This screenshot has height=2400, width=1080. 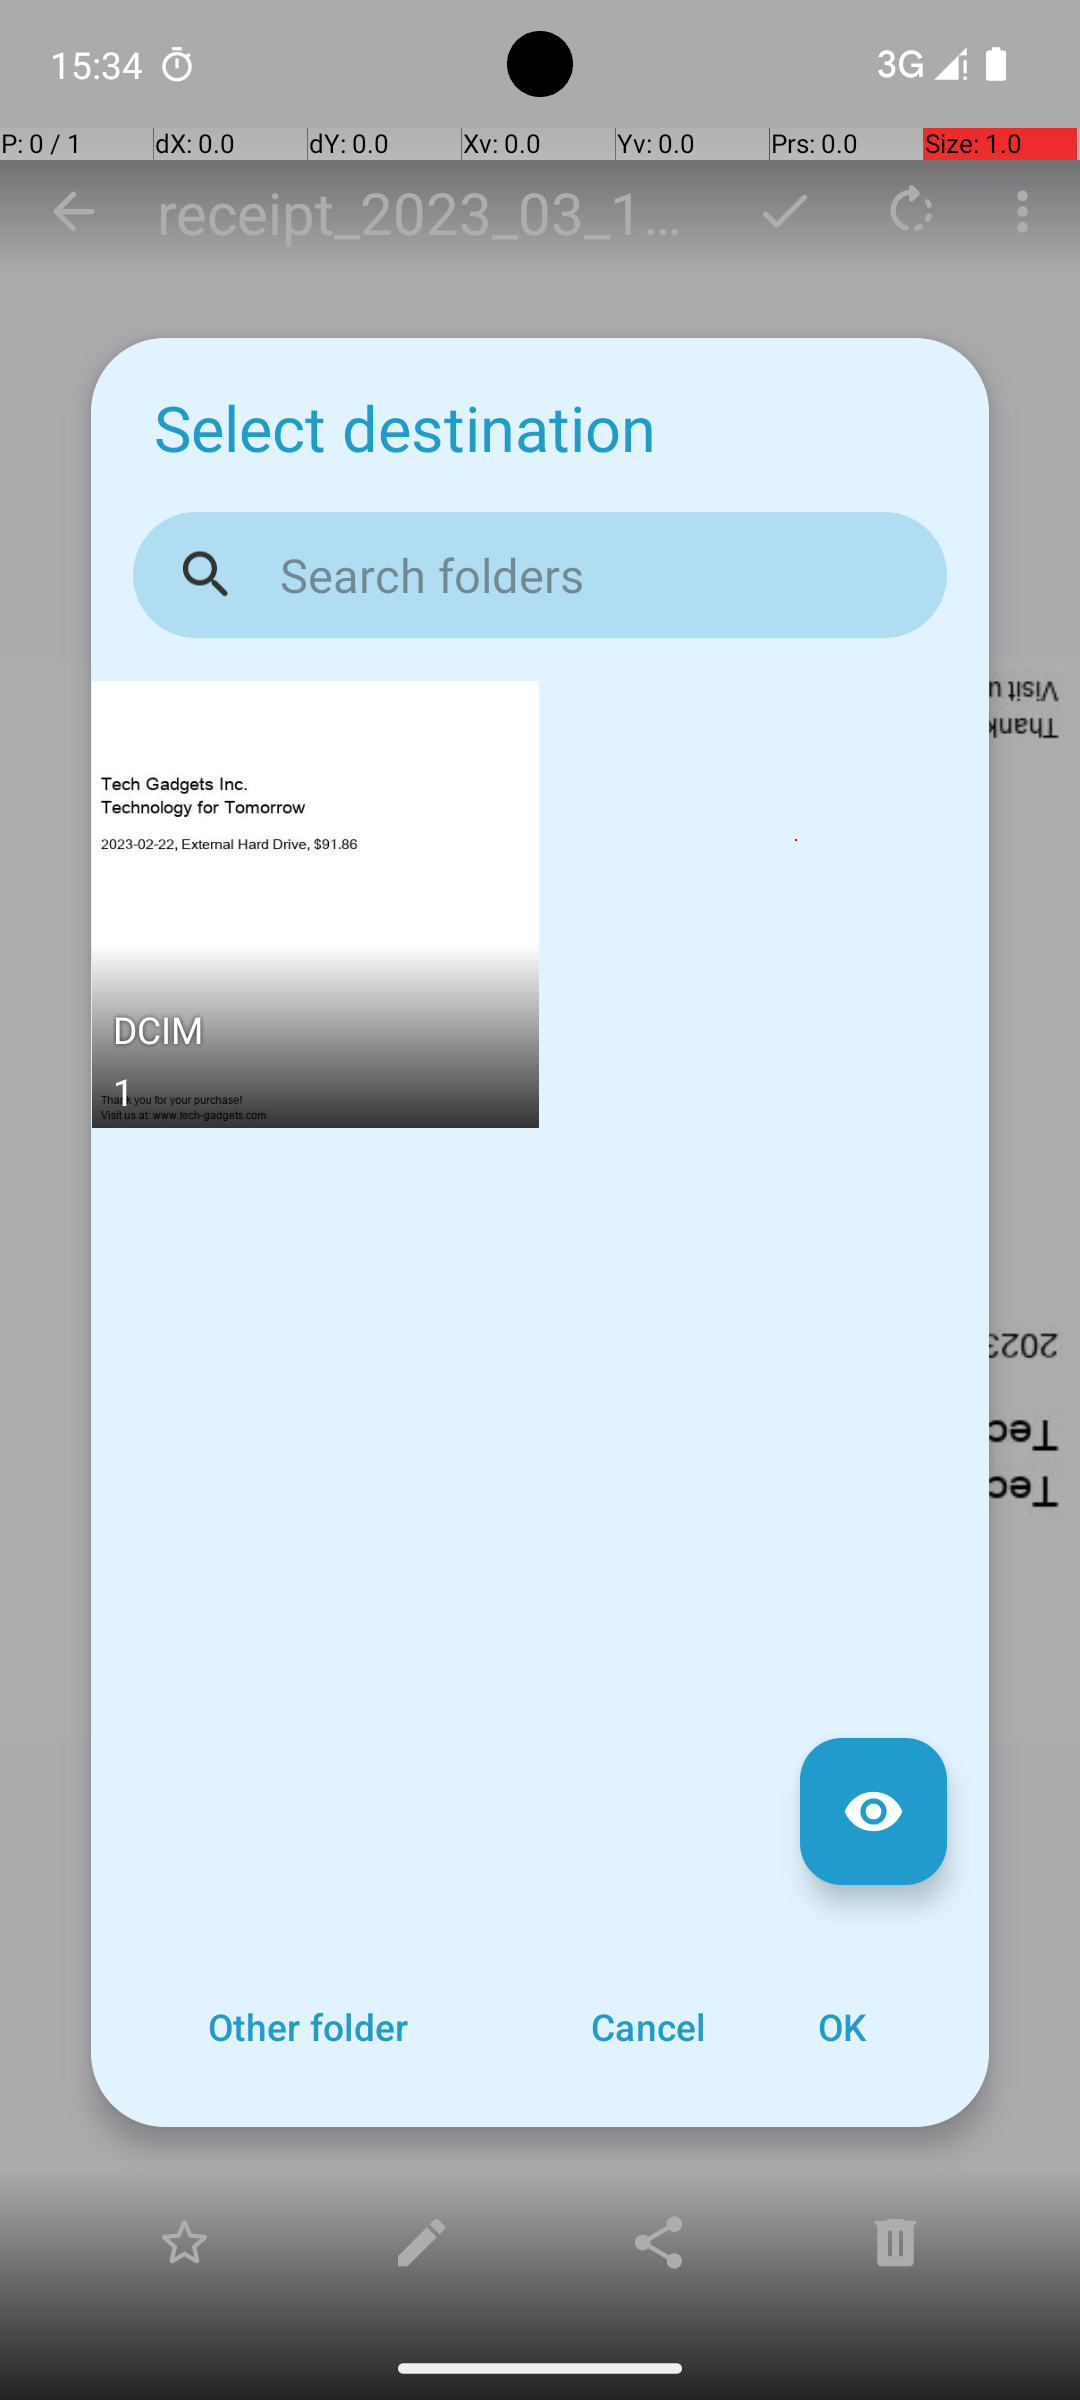 I want to click on Other folder, so click(x=308, y=2027).